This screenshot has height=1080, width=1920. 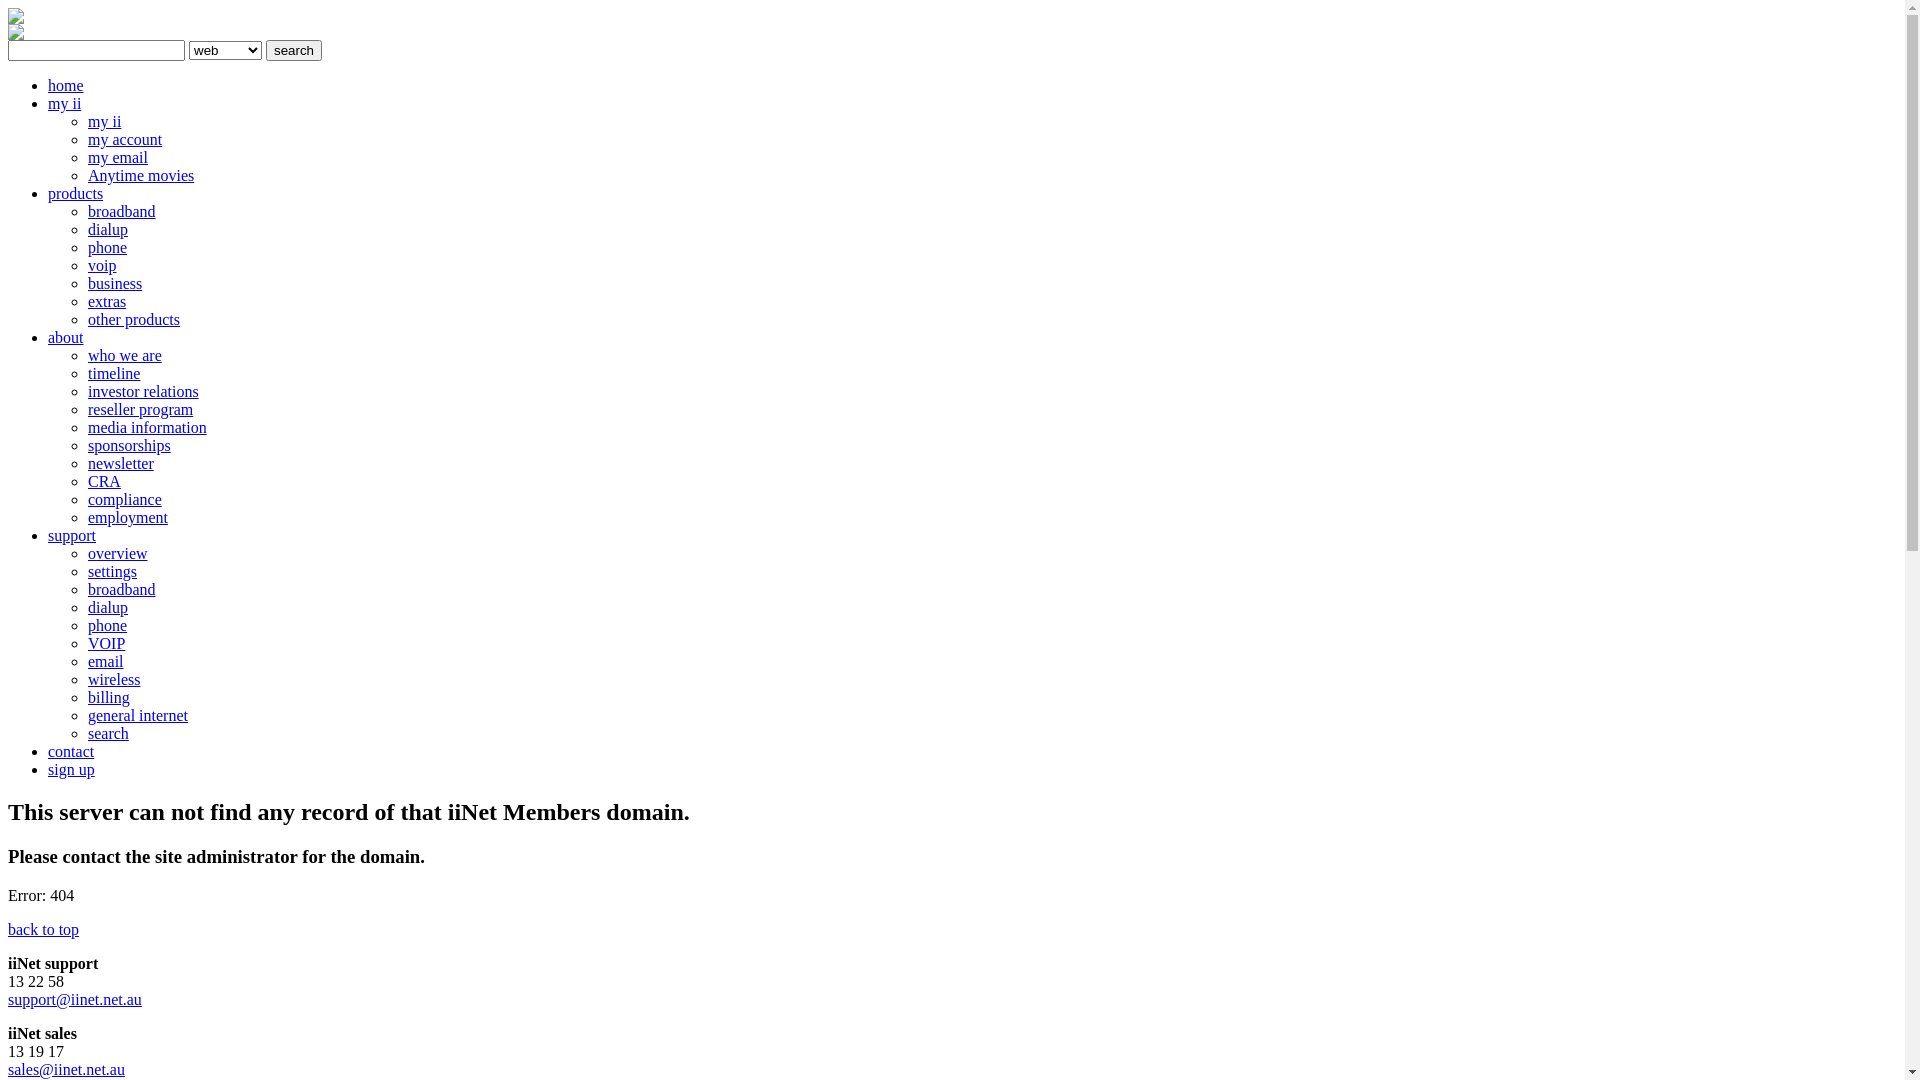 What do you see at coordinates (134, 320) in the screenshot?
I see `other products` at bounding box center [134, 320].